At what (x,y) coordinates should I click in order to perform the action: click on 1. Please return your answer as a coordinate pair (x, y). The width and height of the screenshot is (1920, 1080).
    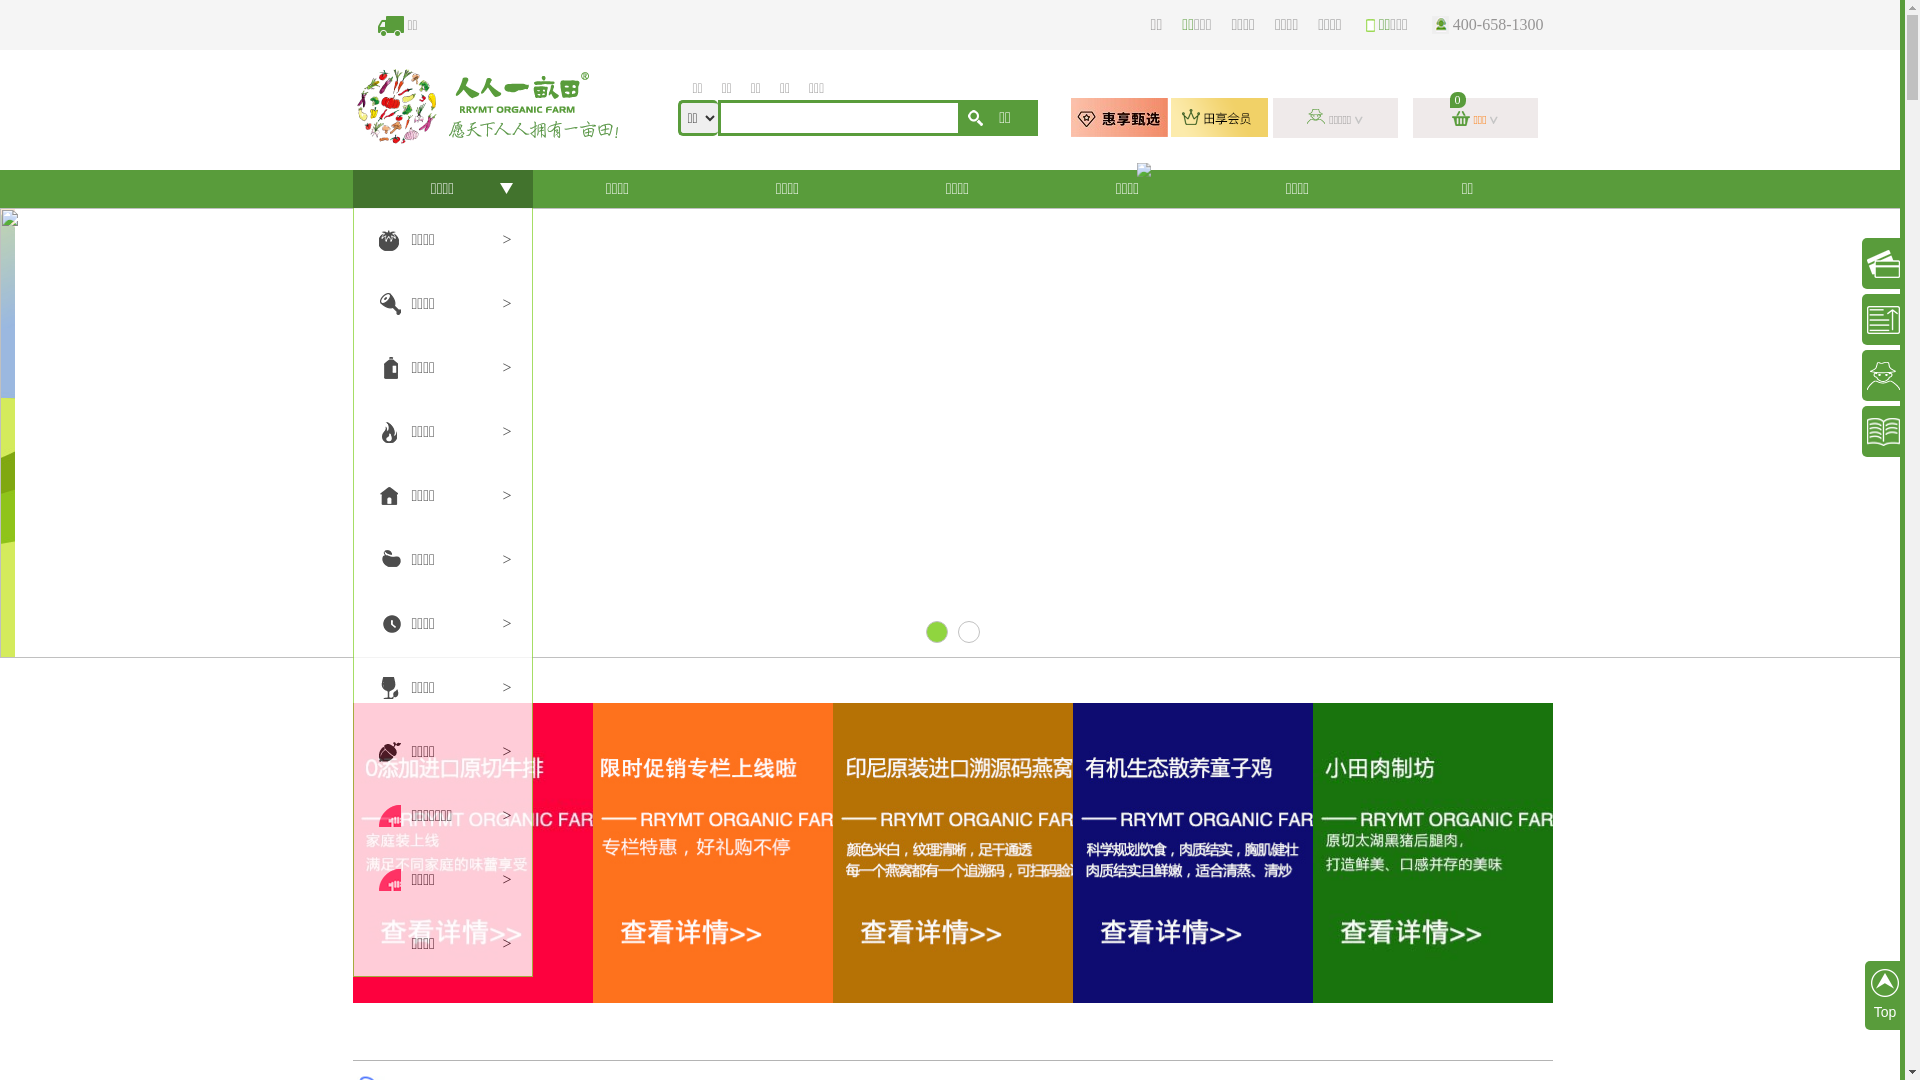
    Looking at the image, I should click on (937, 632).